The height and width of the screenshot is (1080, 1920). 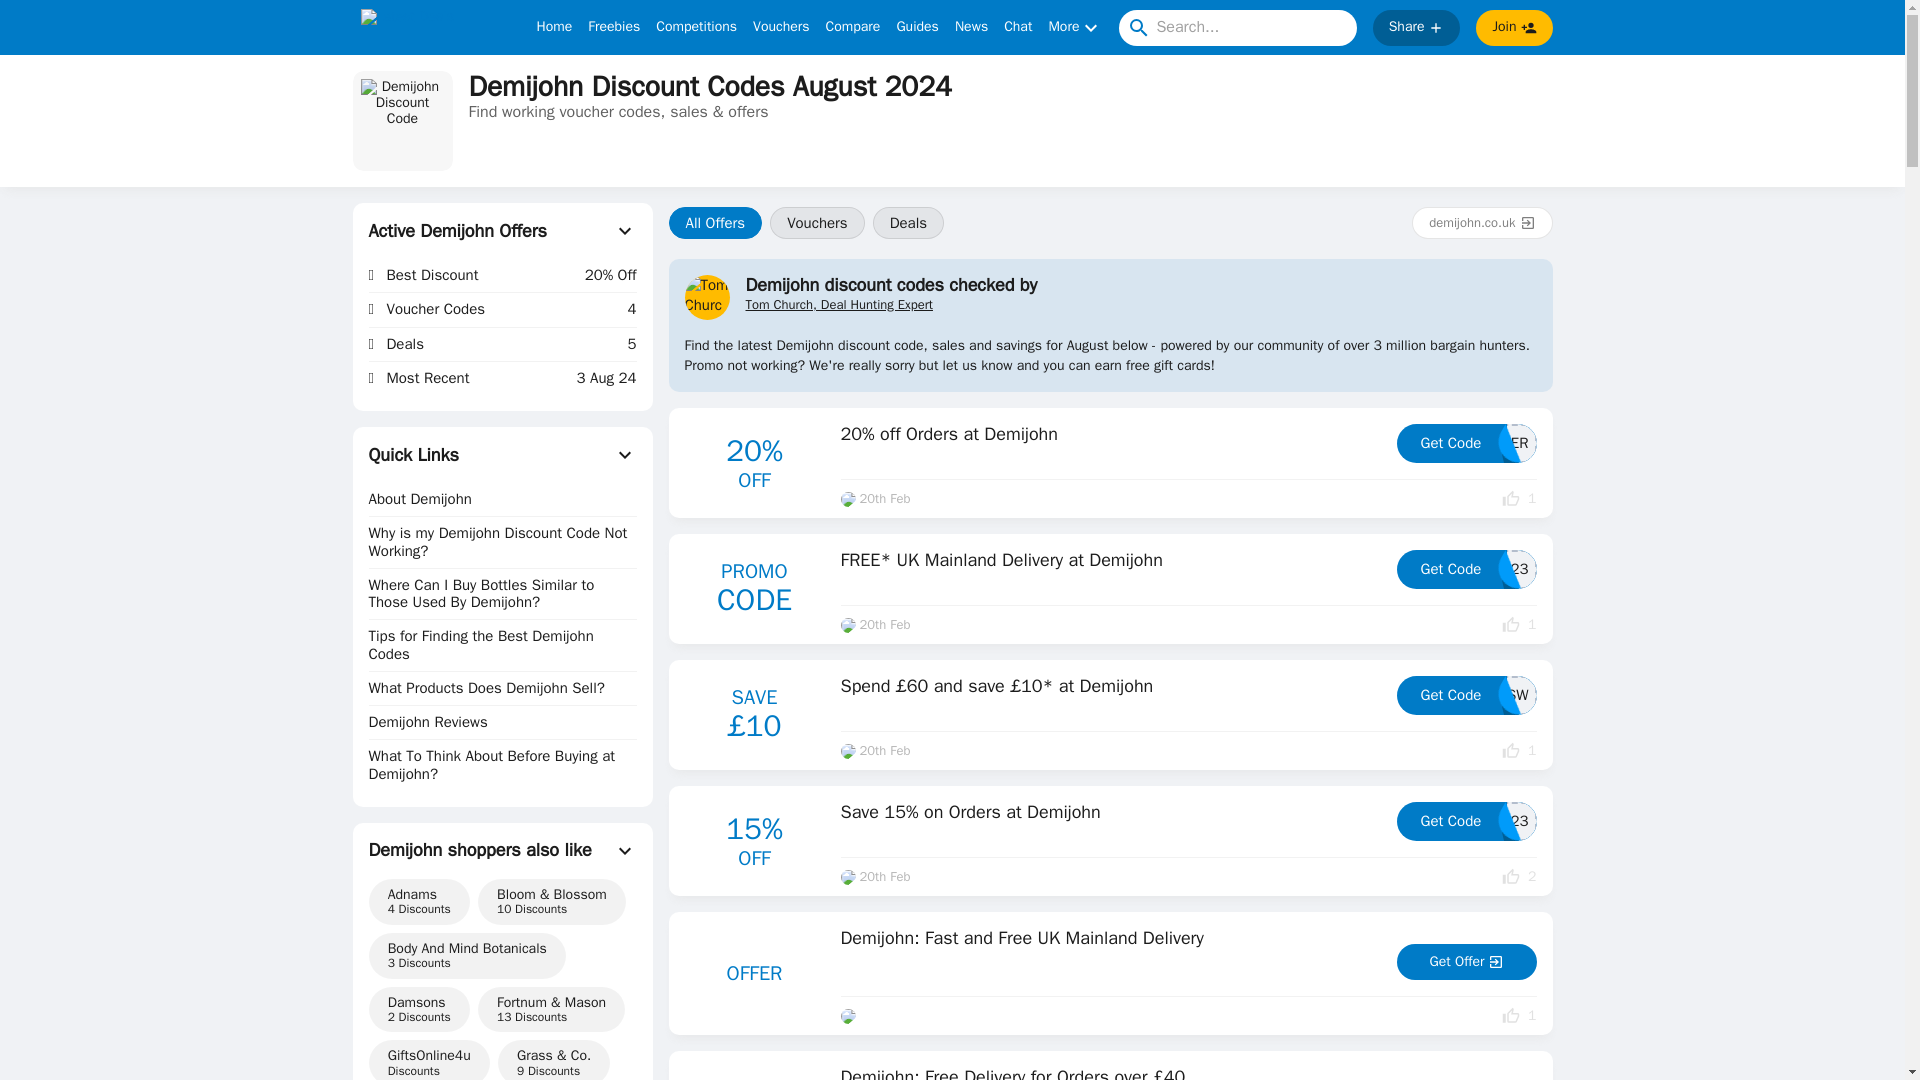 What do you see at coordinates (613, 28) in the screenshot?
I see `Freebies` at bounding box center [613, 28].